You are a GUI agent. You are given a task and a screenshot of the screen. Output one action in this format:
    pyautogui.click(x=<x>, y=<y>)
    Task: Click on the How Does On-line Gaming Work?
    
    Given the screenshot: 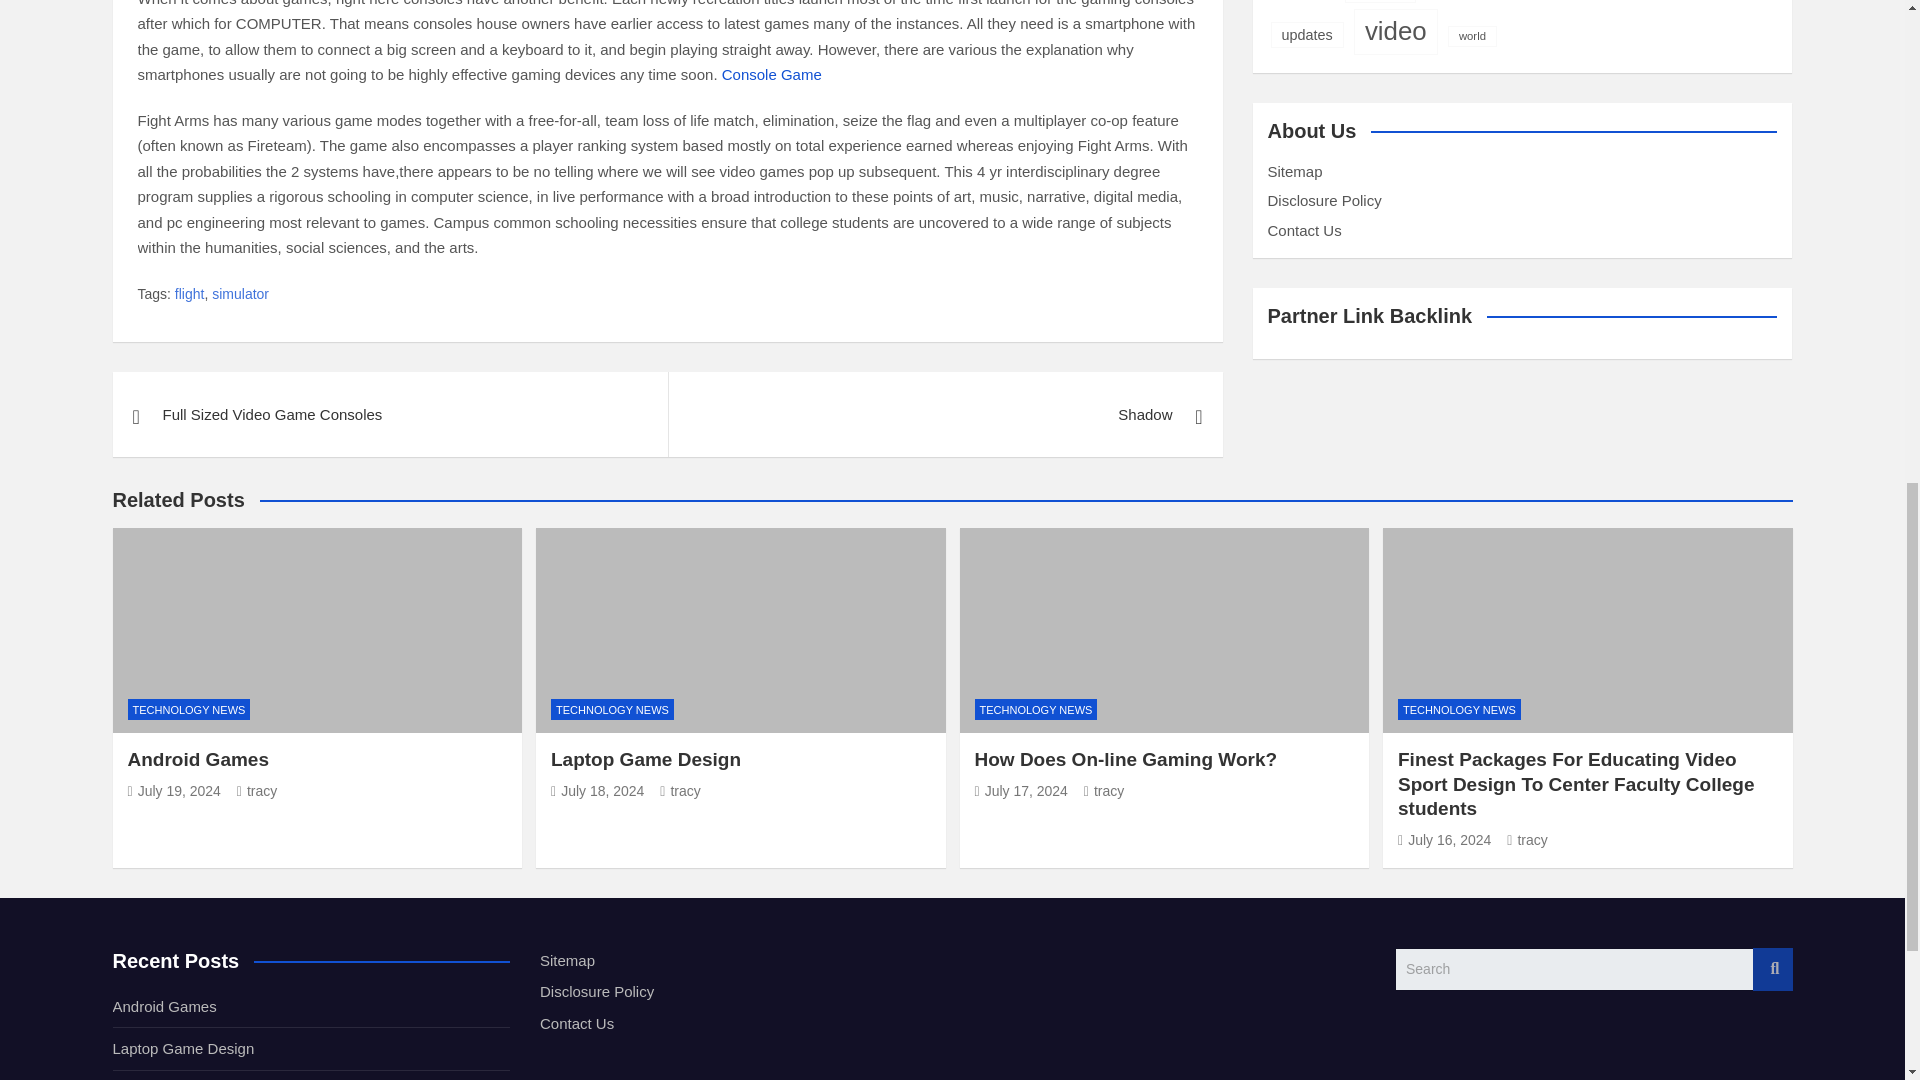 What is the action you would take?
    pyautogui.click(x=1020, y=791)
    